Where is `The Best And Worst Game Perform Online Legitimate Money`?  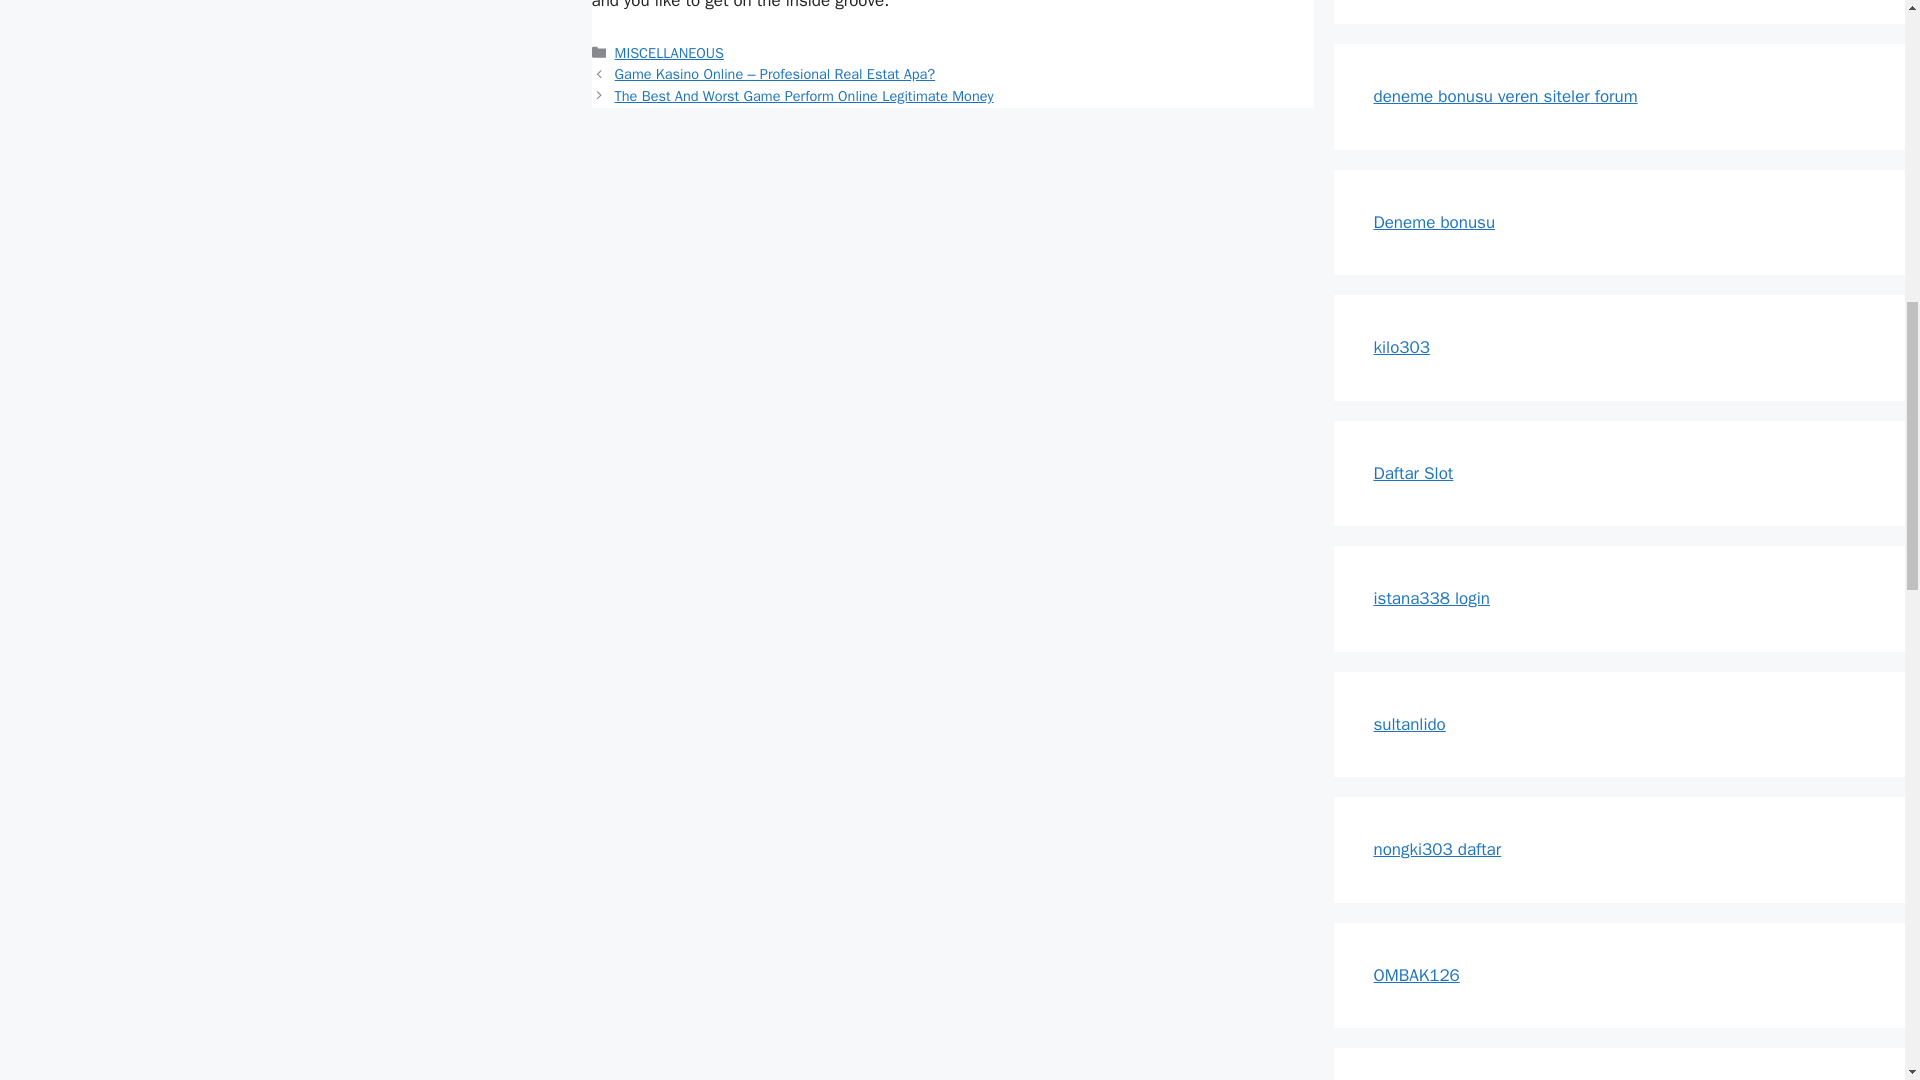
The Best And Worst Game Perform Online Legitimate Money is located at coordinates (804, 96).